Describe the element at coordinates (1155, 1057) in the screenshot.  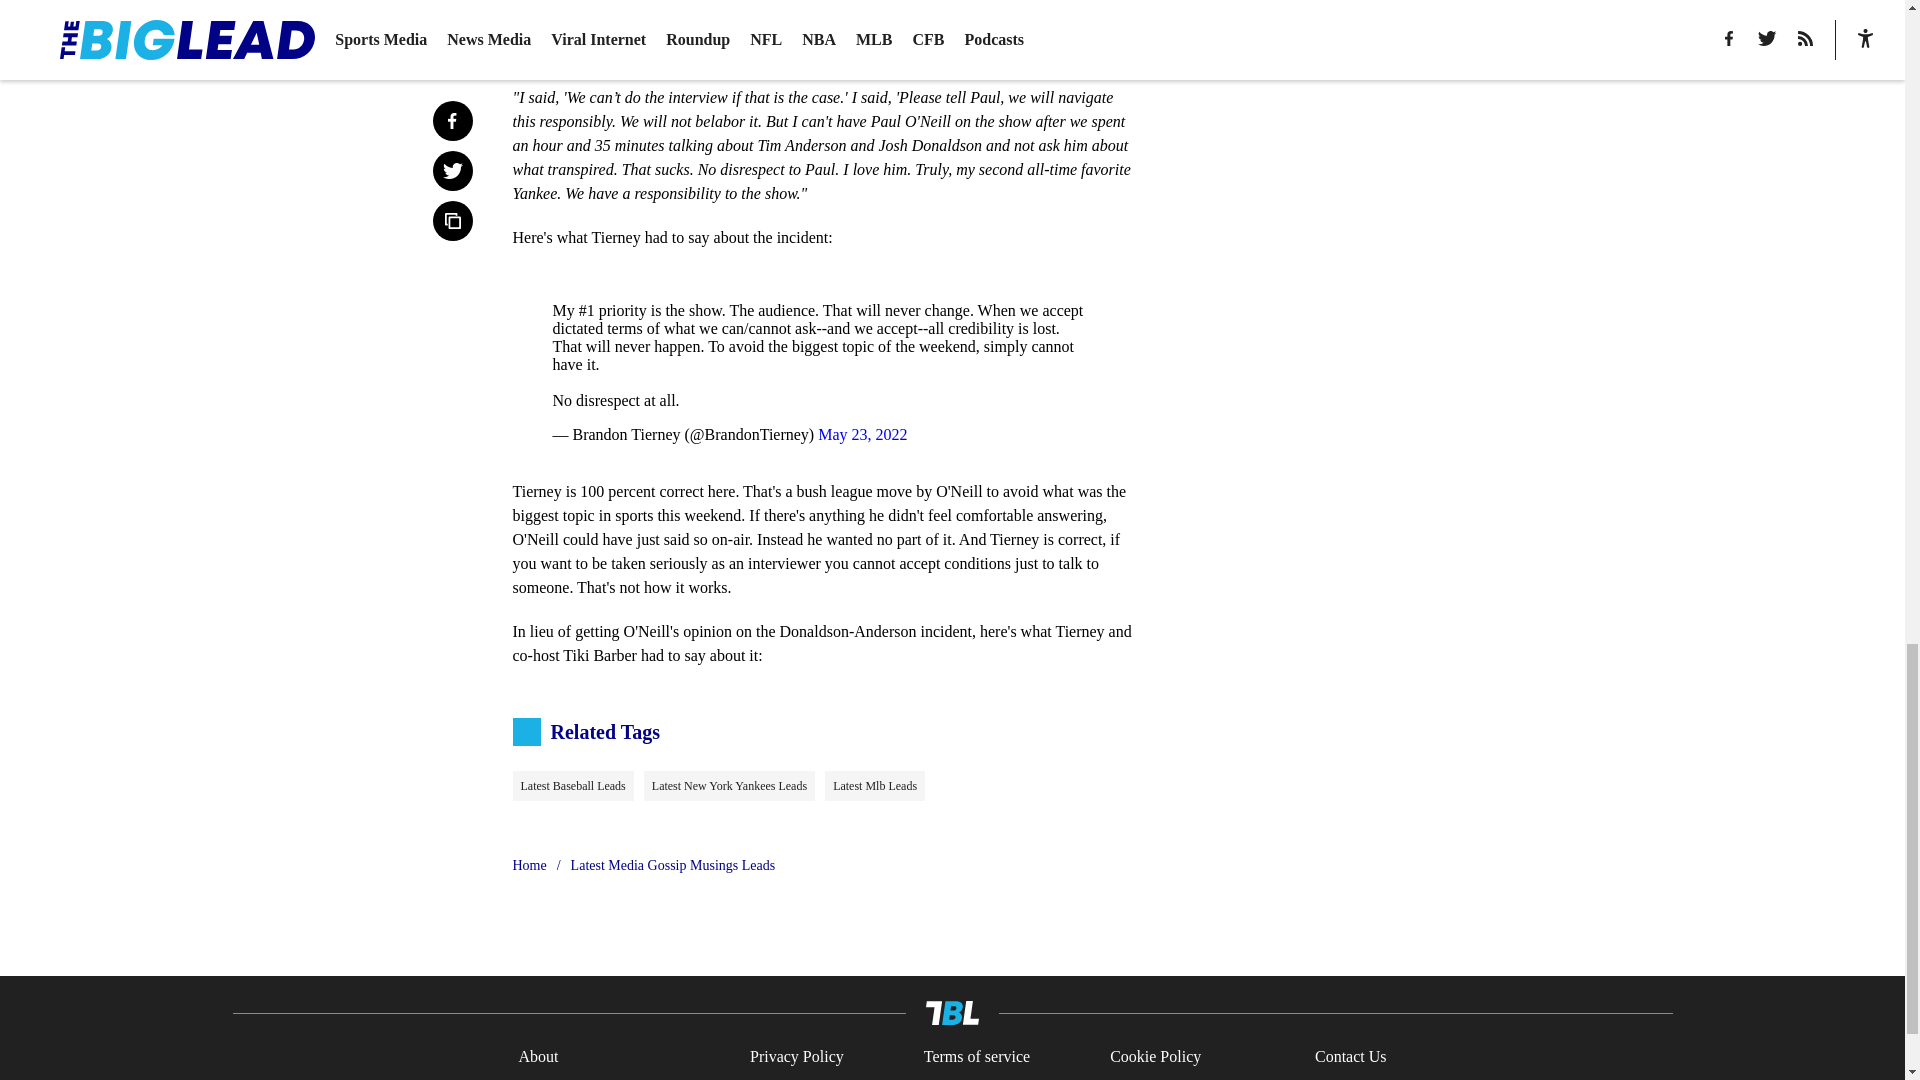
I see `Cookie Policy` at that location.